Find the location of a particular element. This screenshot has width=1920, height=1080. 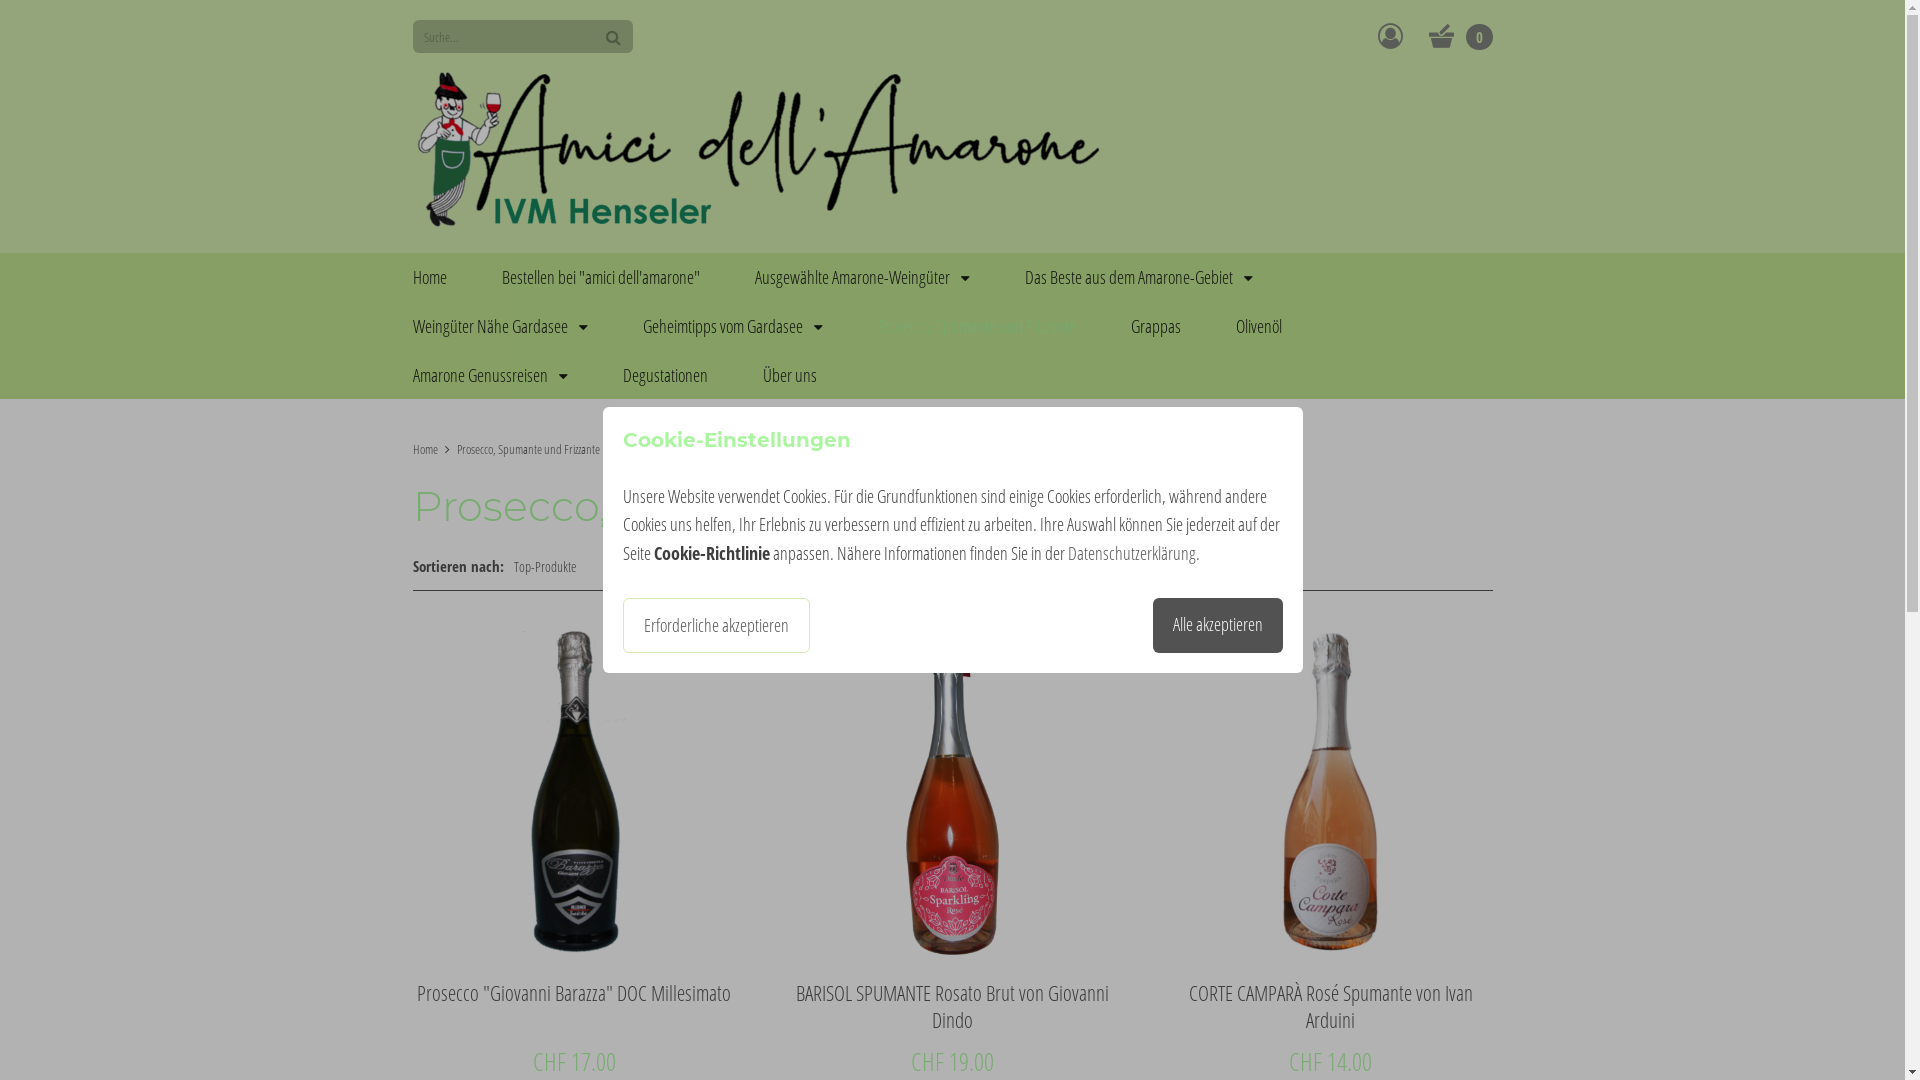

Prosecco, Spumante und Frizzante is located at coordinates (977, 326).